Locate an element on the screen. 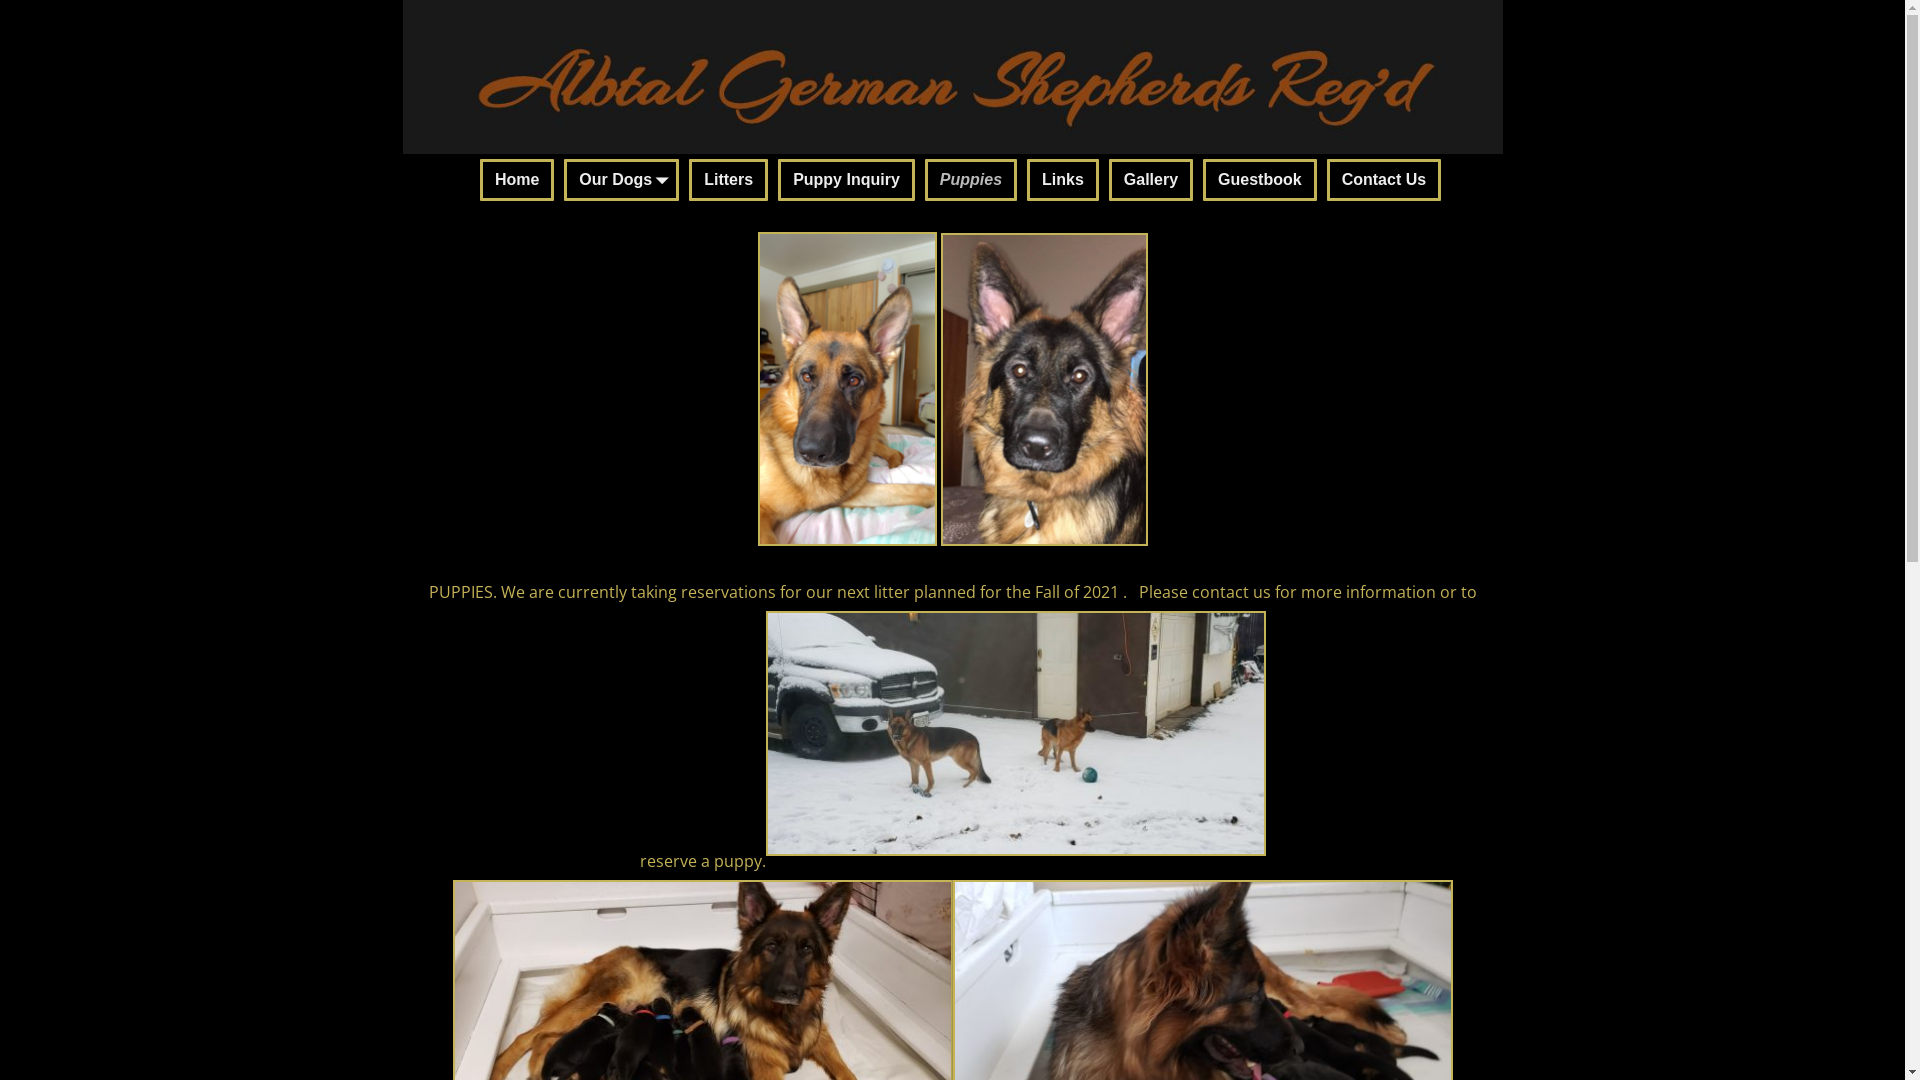 The image size is (1920, 1080). Puppy Inquiry is located at coordinates (846, 180).